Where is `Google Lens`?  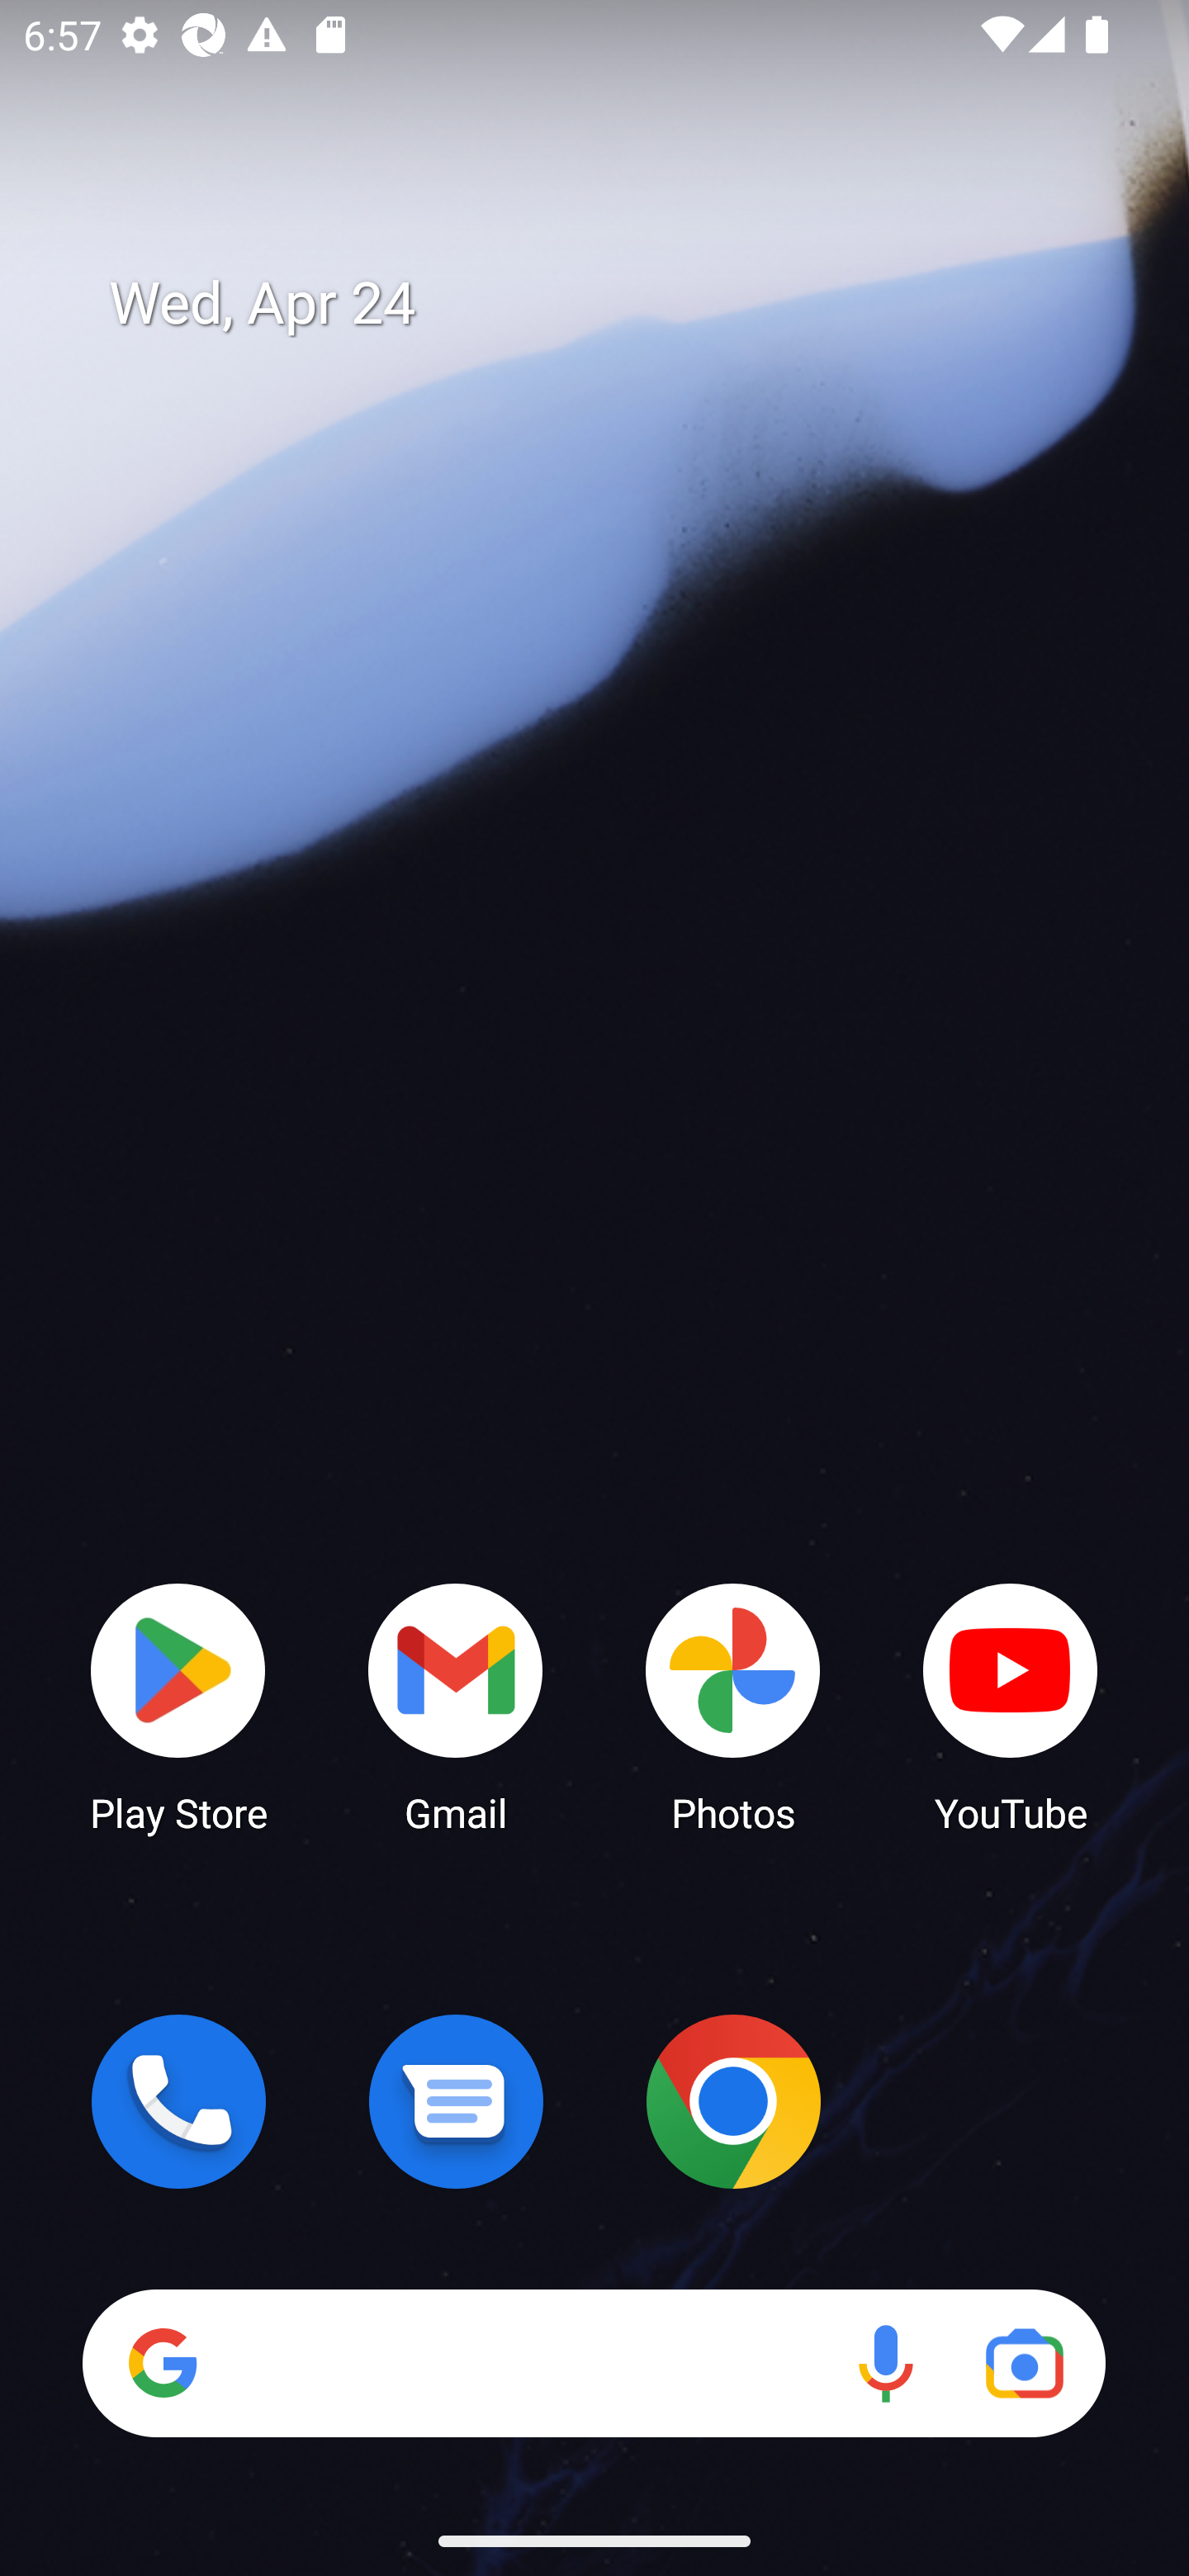
Google Lens is located at coordinates (1024, 2363).